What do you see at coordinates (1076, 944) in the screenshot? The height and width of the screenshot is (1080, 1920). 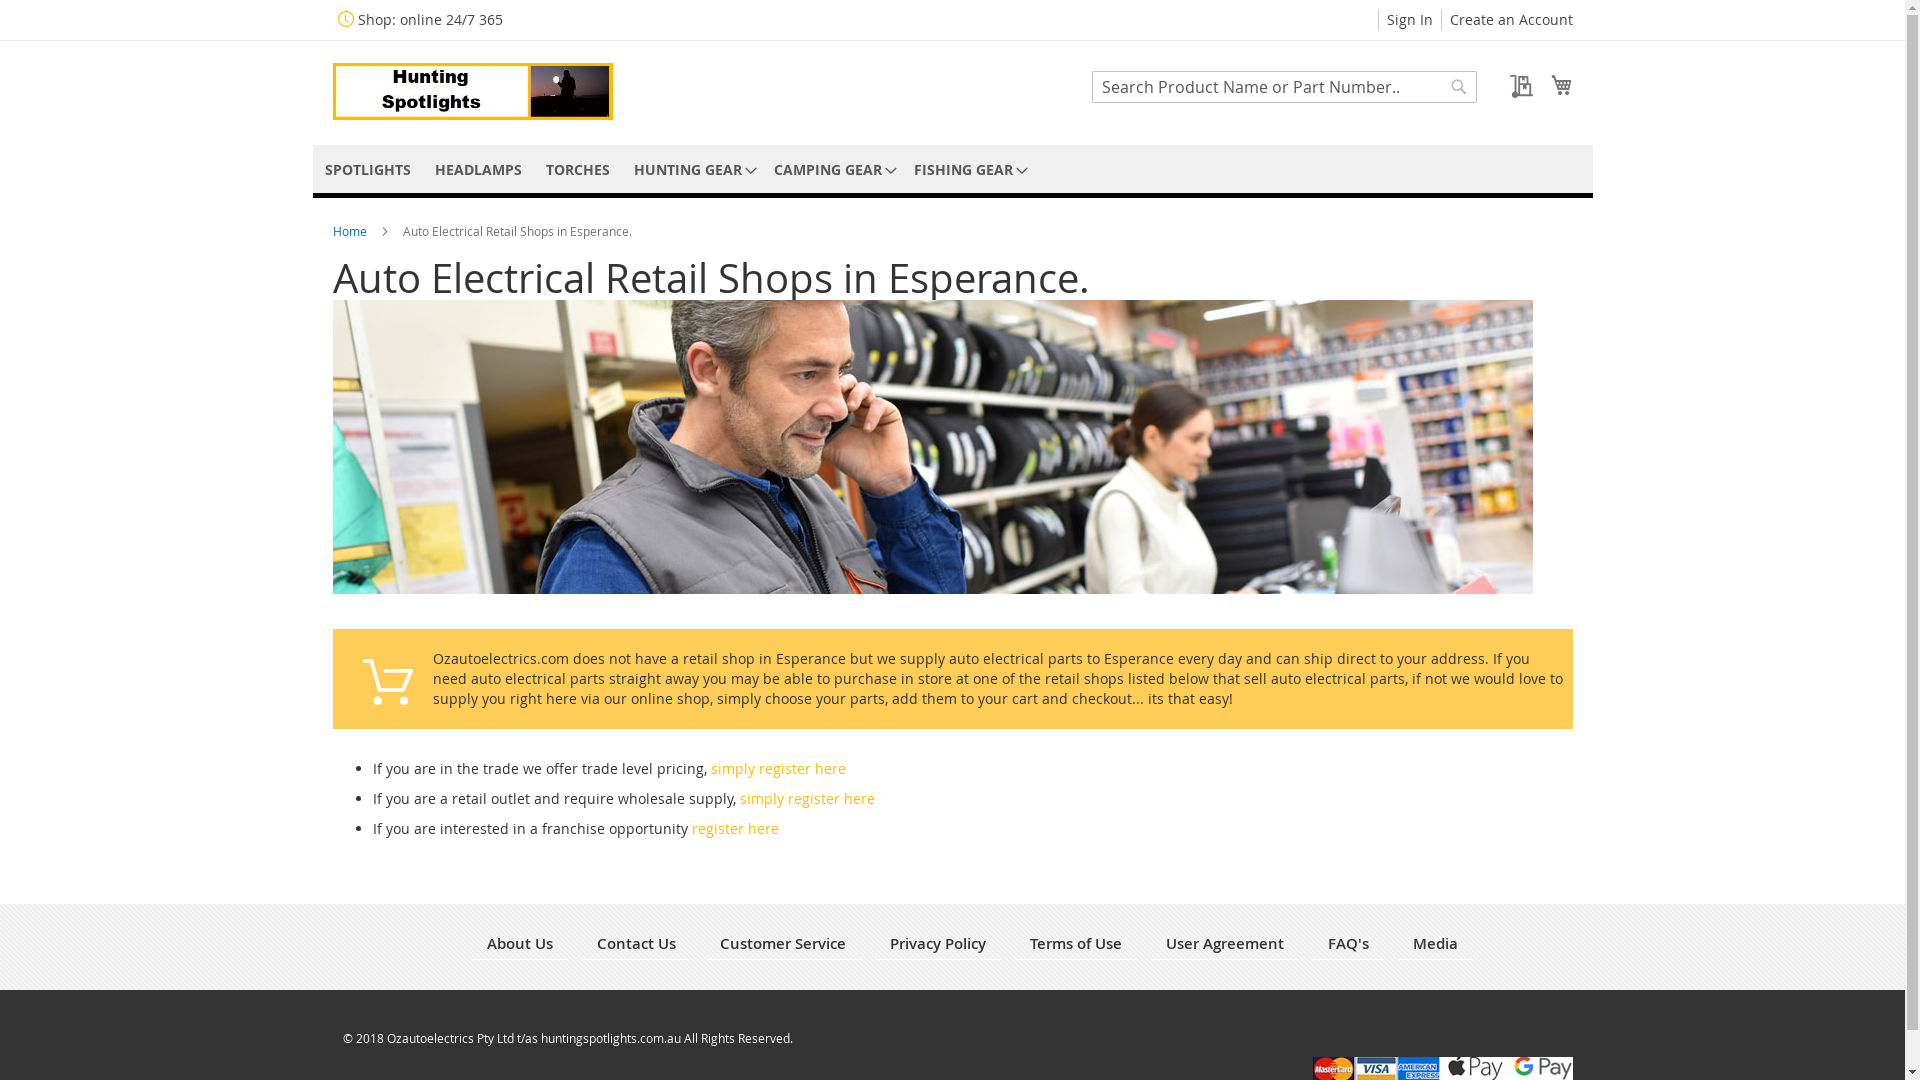 I see `Terms of Use` at bounding box center [1076, 944].